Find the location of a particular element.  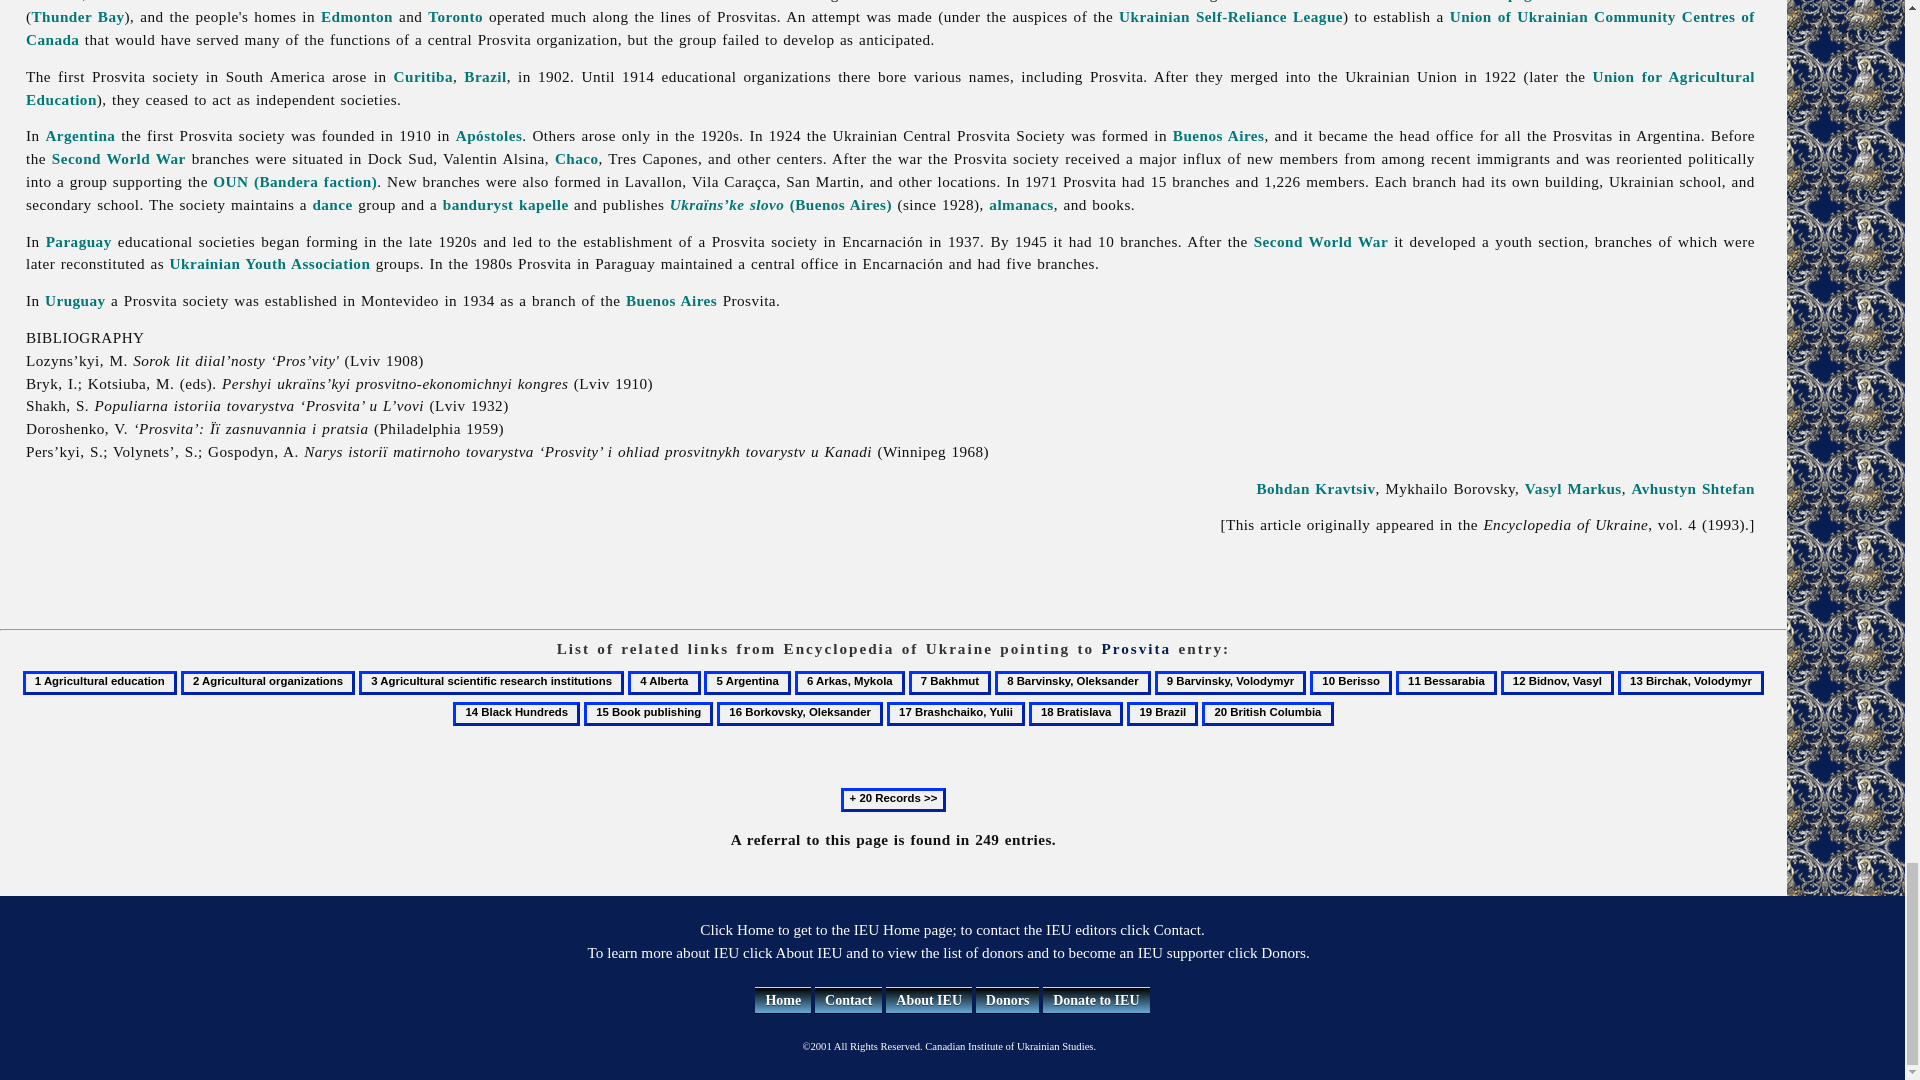

 12 Bidnov, Vasyl  is located at coordinates (1558, 682).